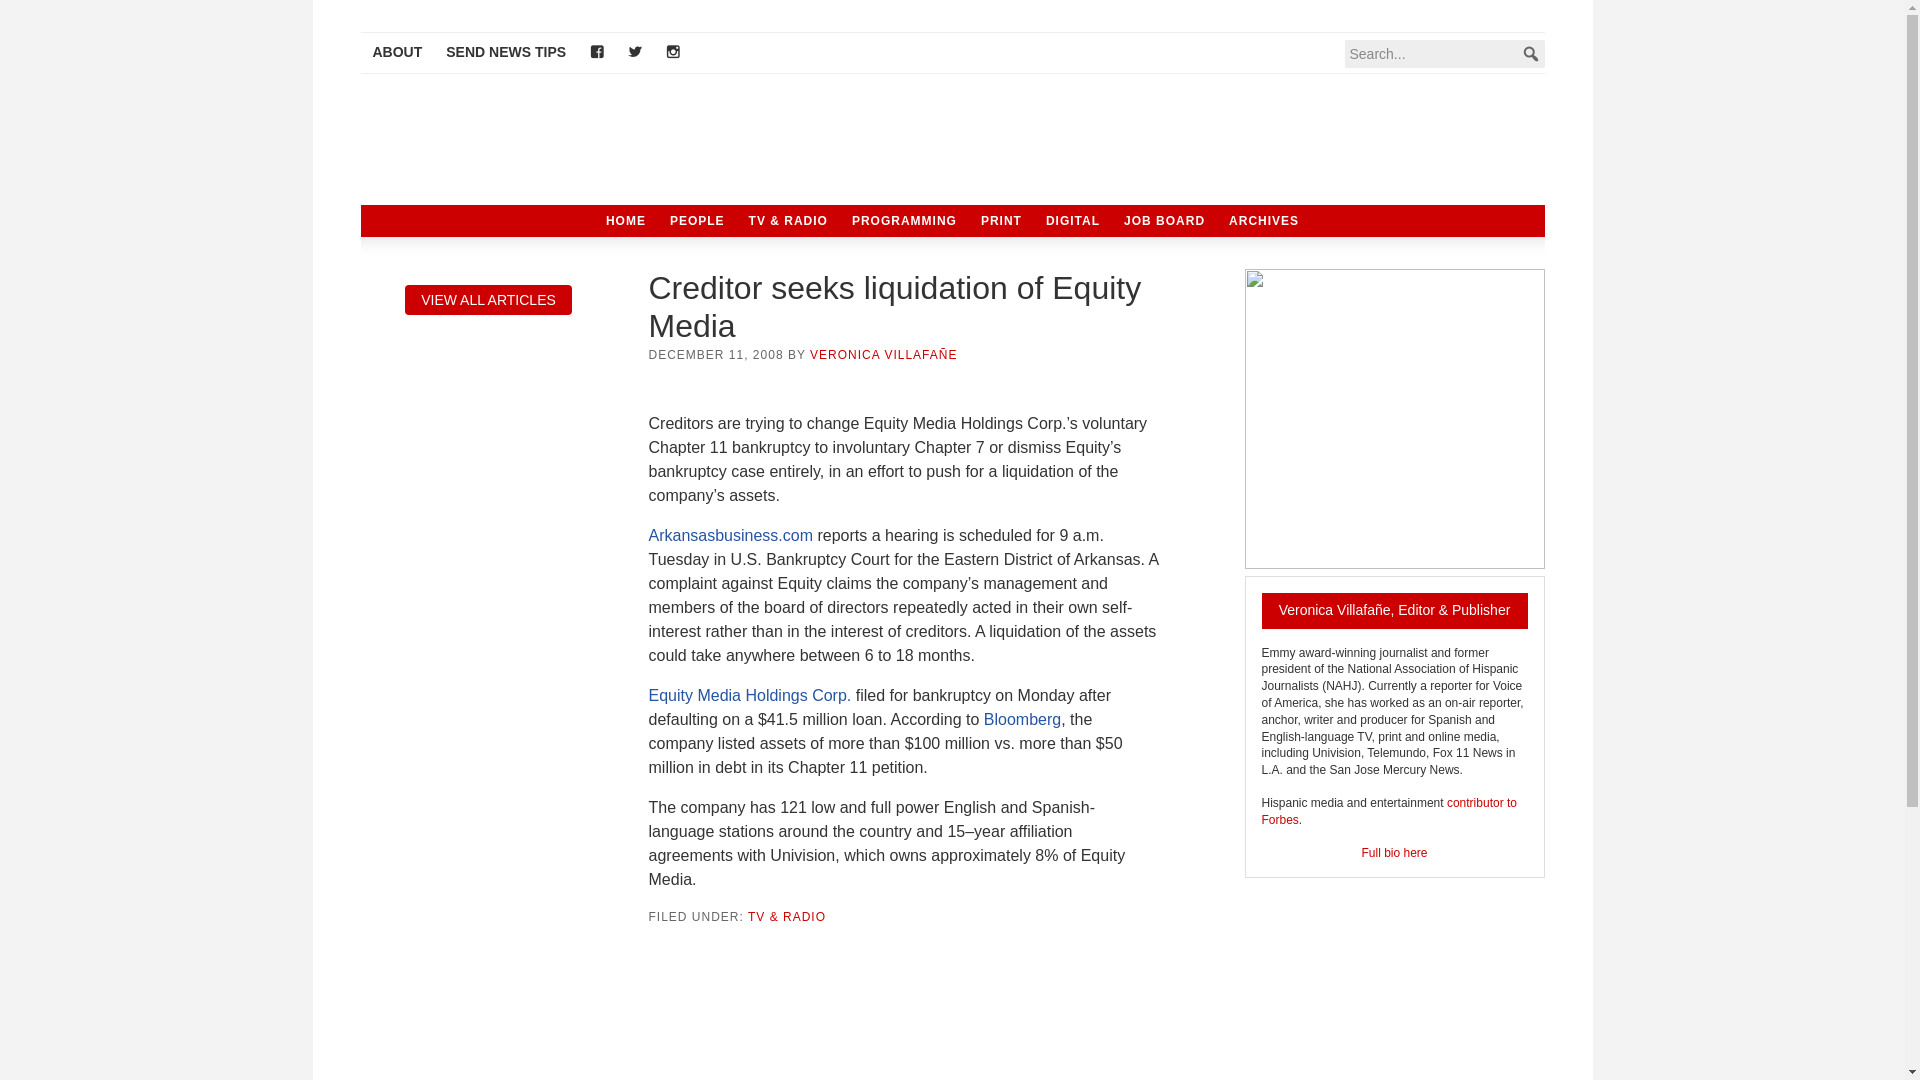 The width and height of the screenshot is (1920, 1080). What do you see at coordinates (488, 300) in the screenshot?
I see `VIEW ALL ARTICLES` at bounding box center [488, 300].